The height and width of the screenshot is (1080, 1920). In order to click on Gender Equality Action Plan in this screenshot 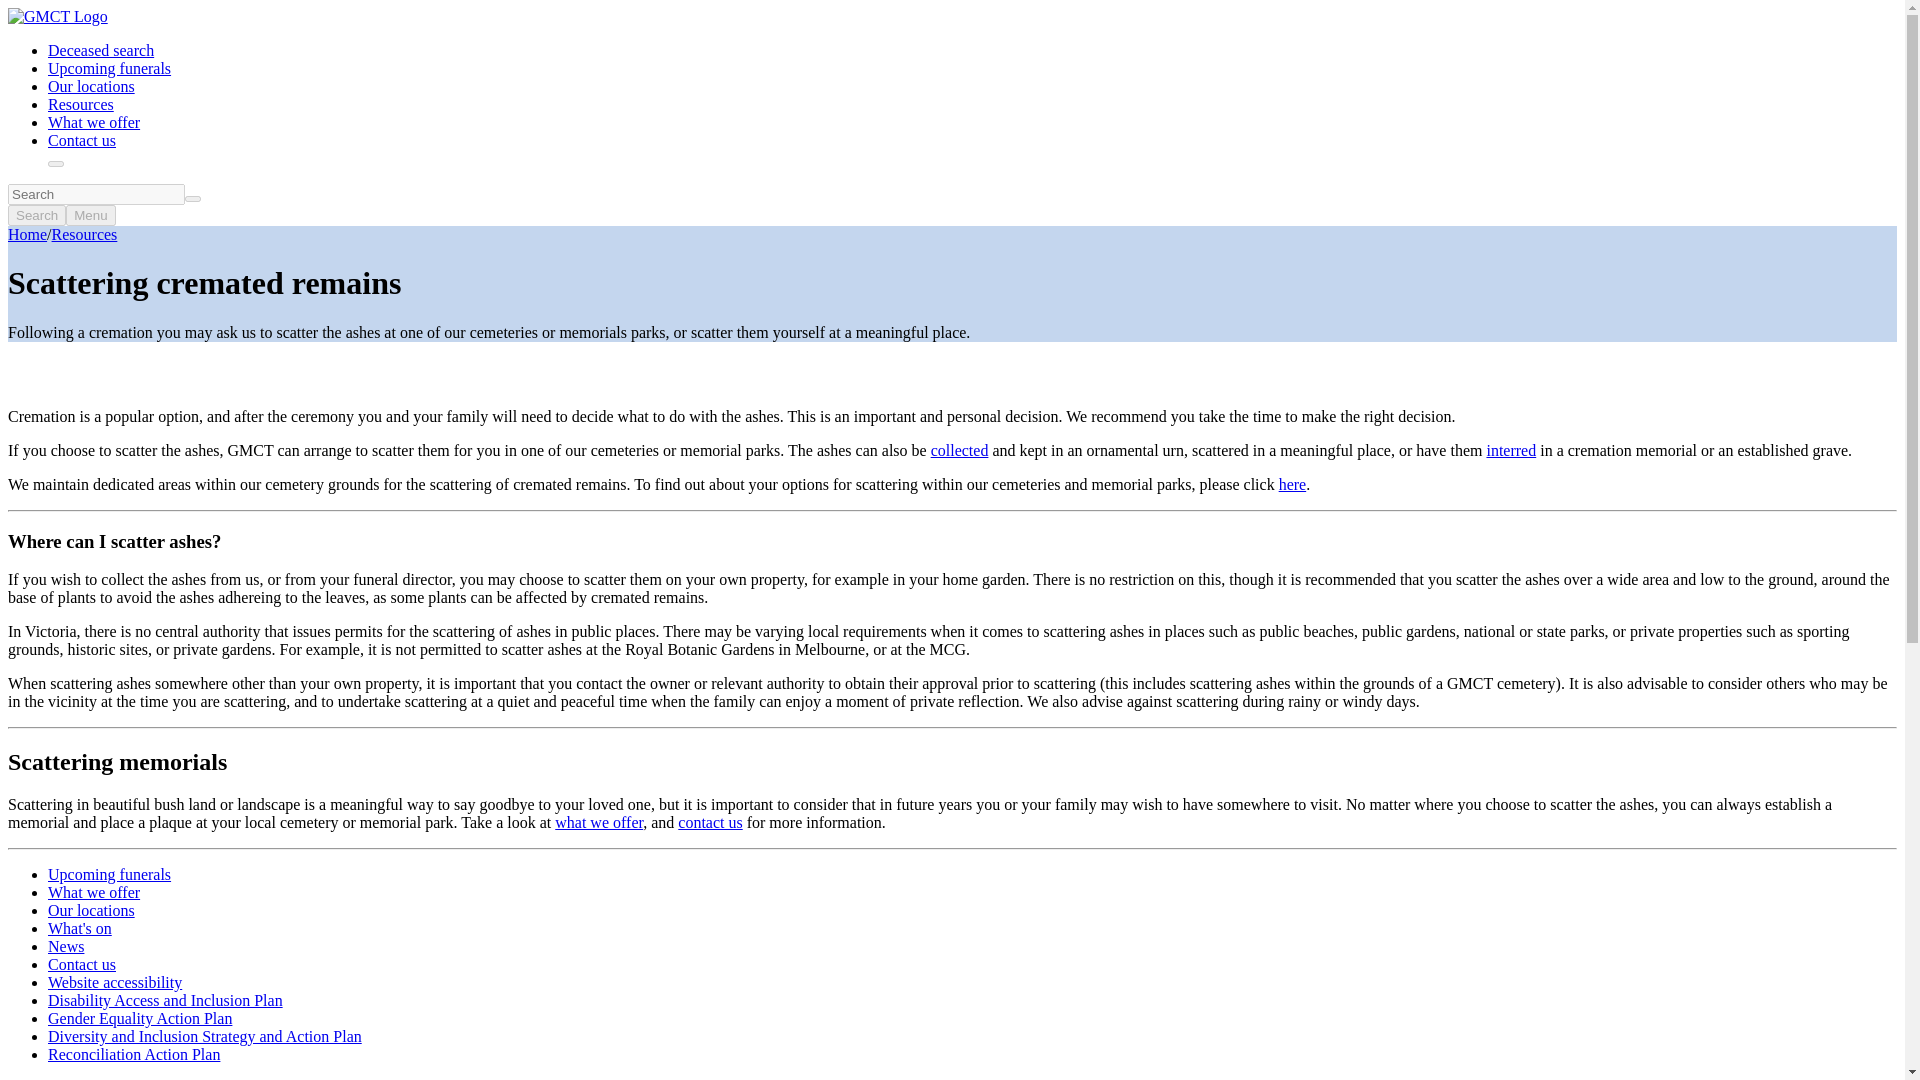, I will do `click(140, 1018)`.